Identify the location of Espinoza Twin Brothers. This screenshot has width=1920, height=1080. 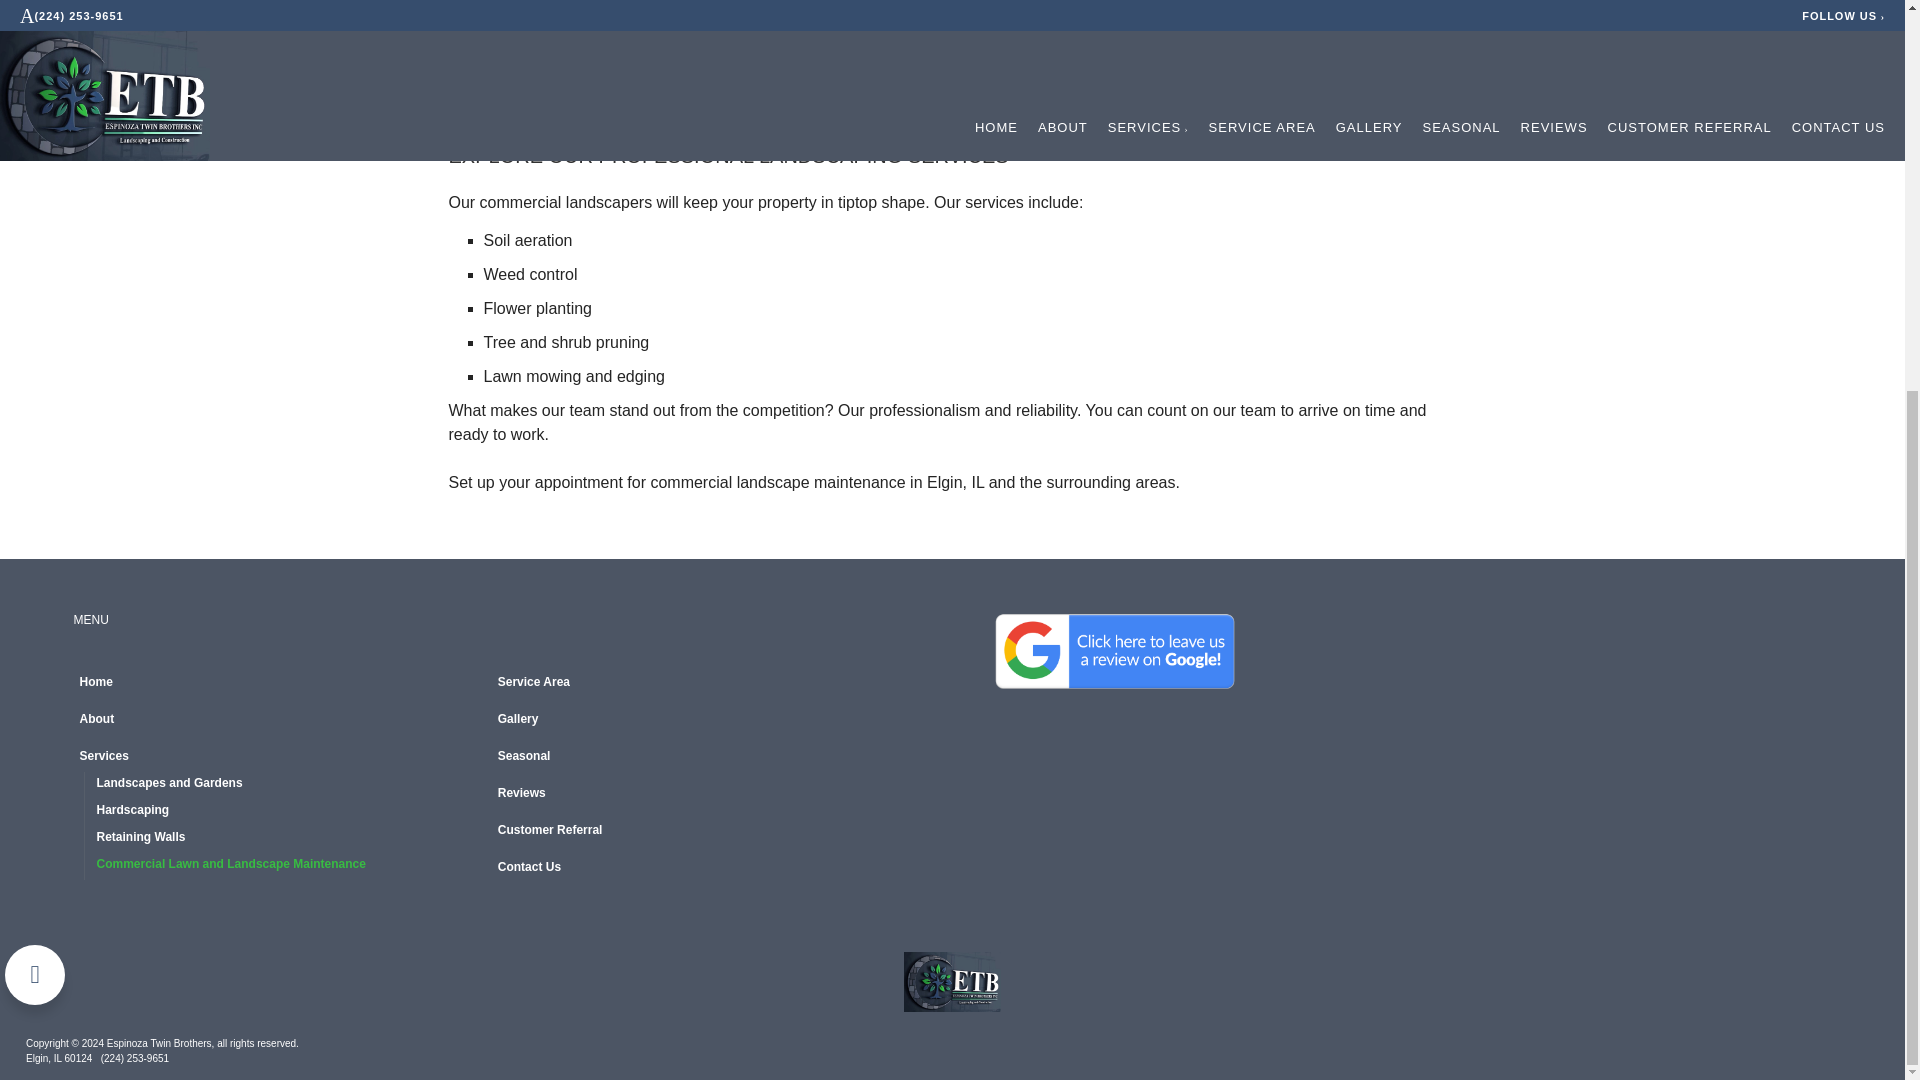
(952, 982).